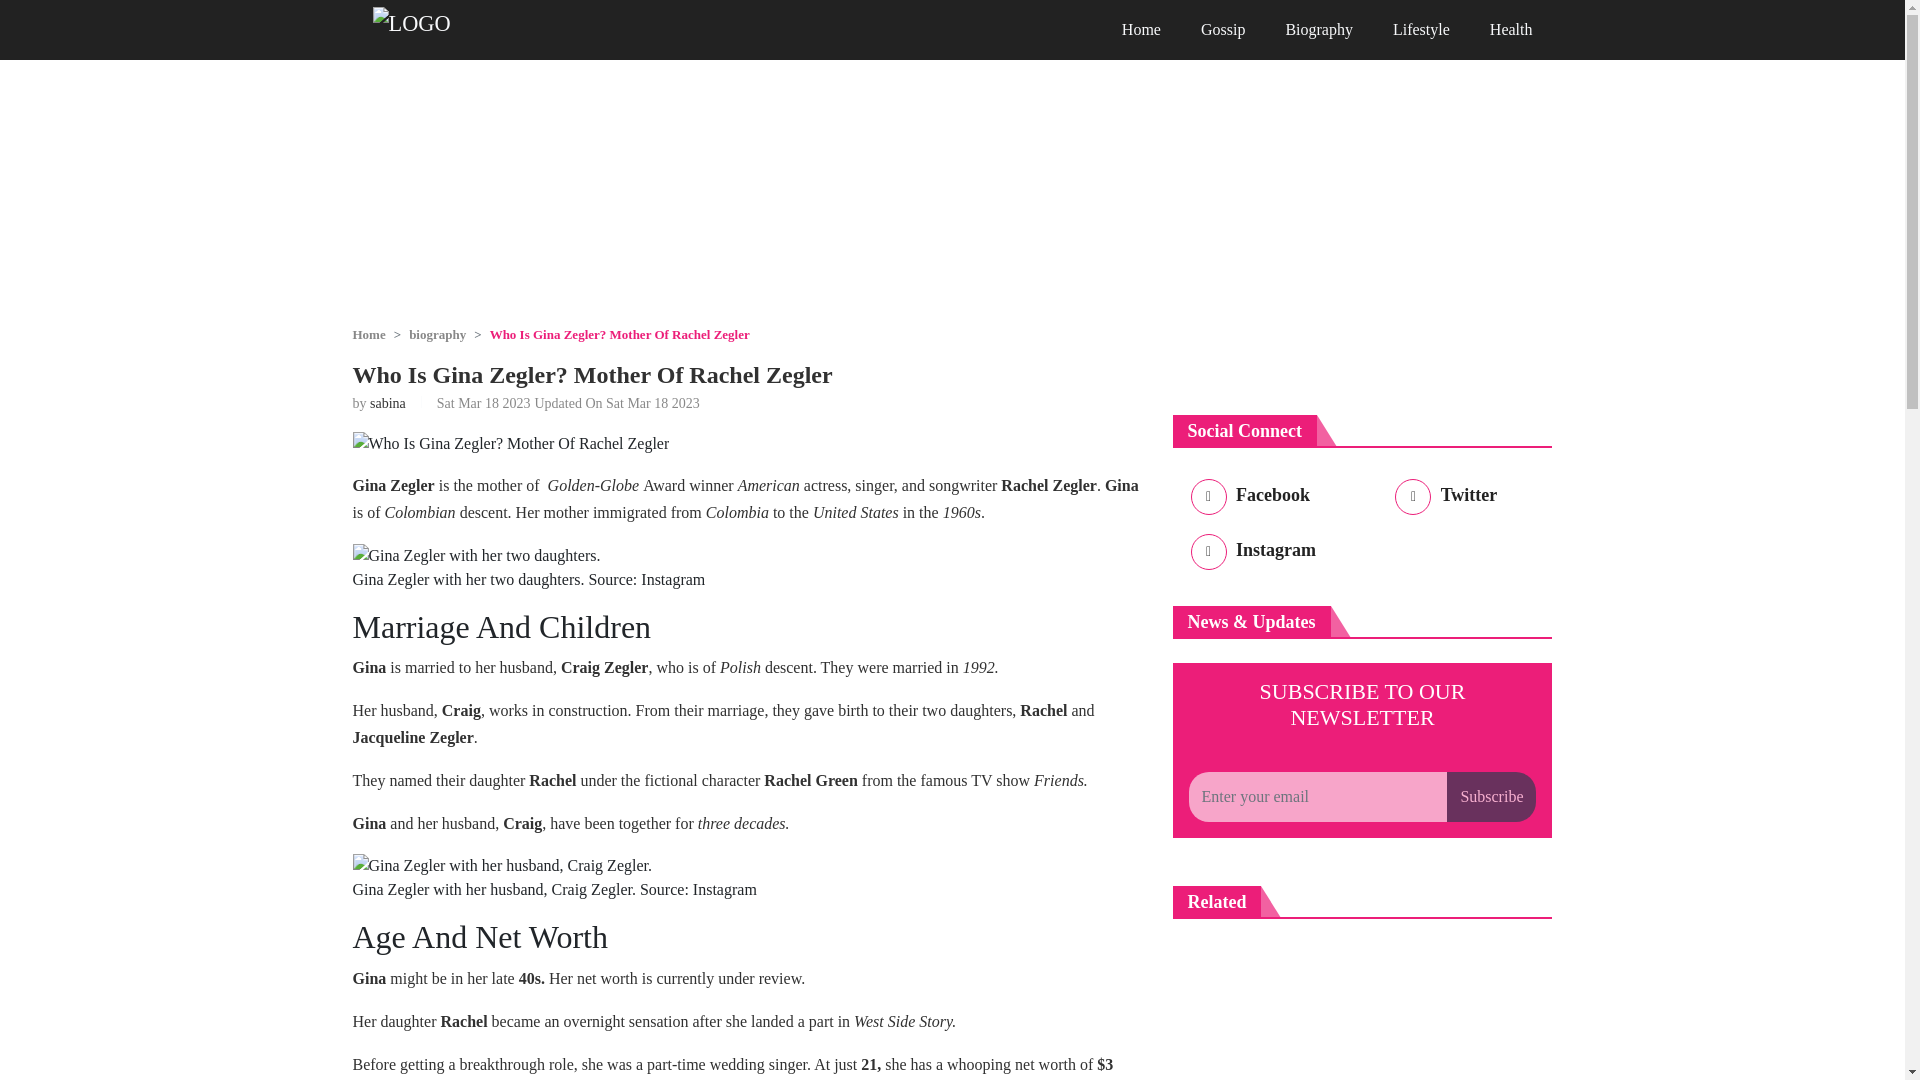 This screenshot has height=1080, width=1920. Describe the element at coordinates (1318, 30) in the screenshot. I see `Biography` at that location.